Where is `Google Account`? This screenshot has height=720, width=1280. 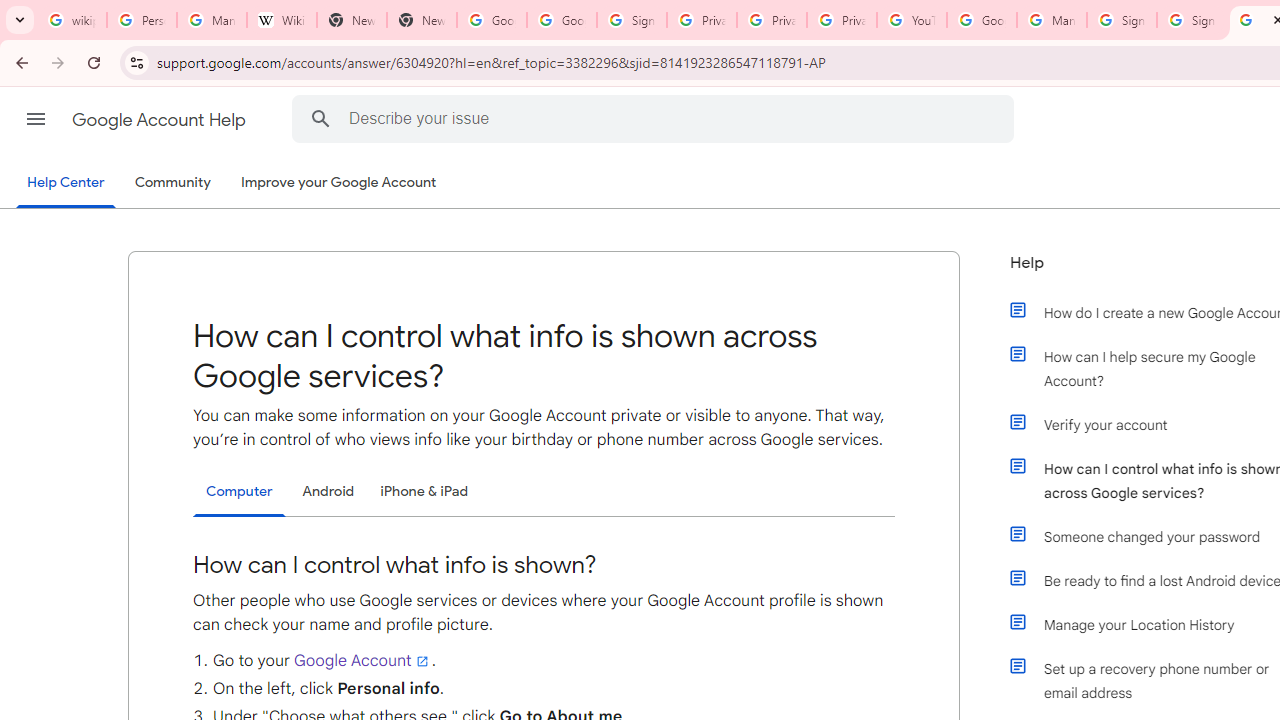
Google Account is located at coordinates (363, 660).